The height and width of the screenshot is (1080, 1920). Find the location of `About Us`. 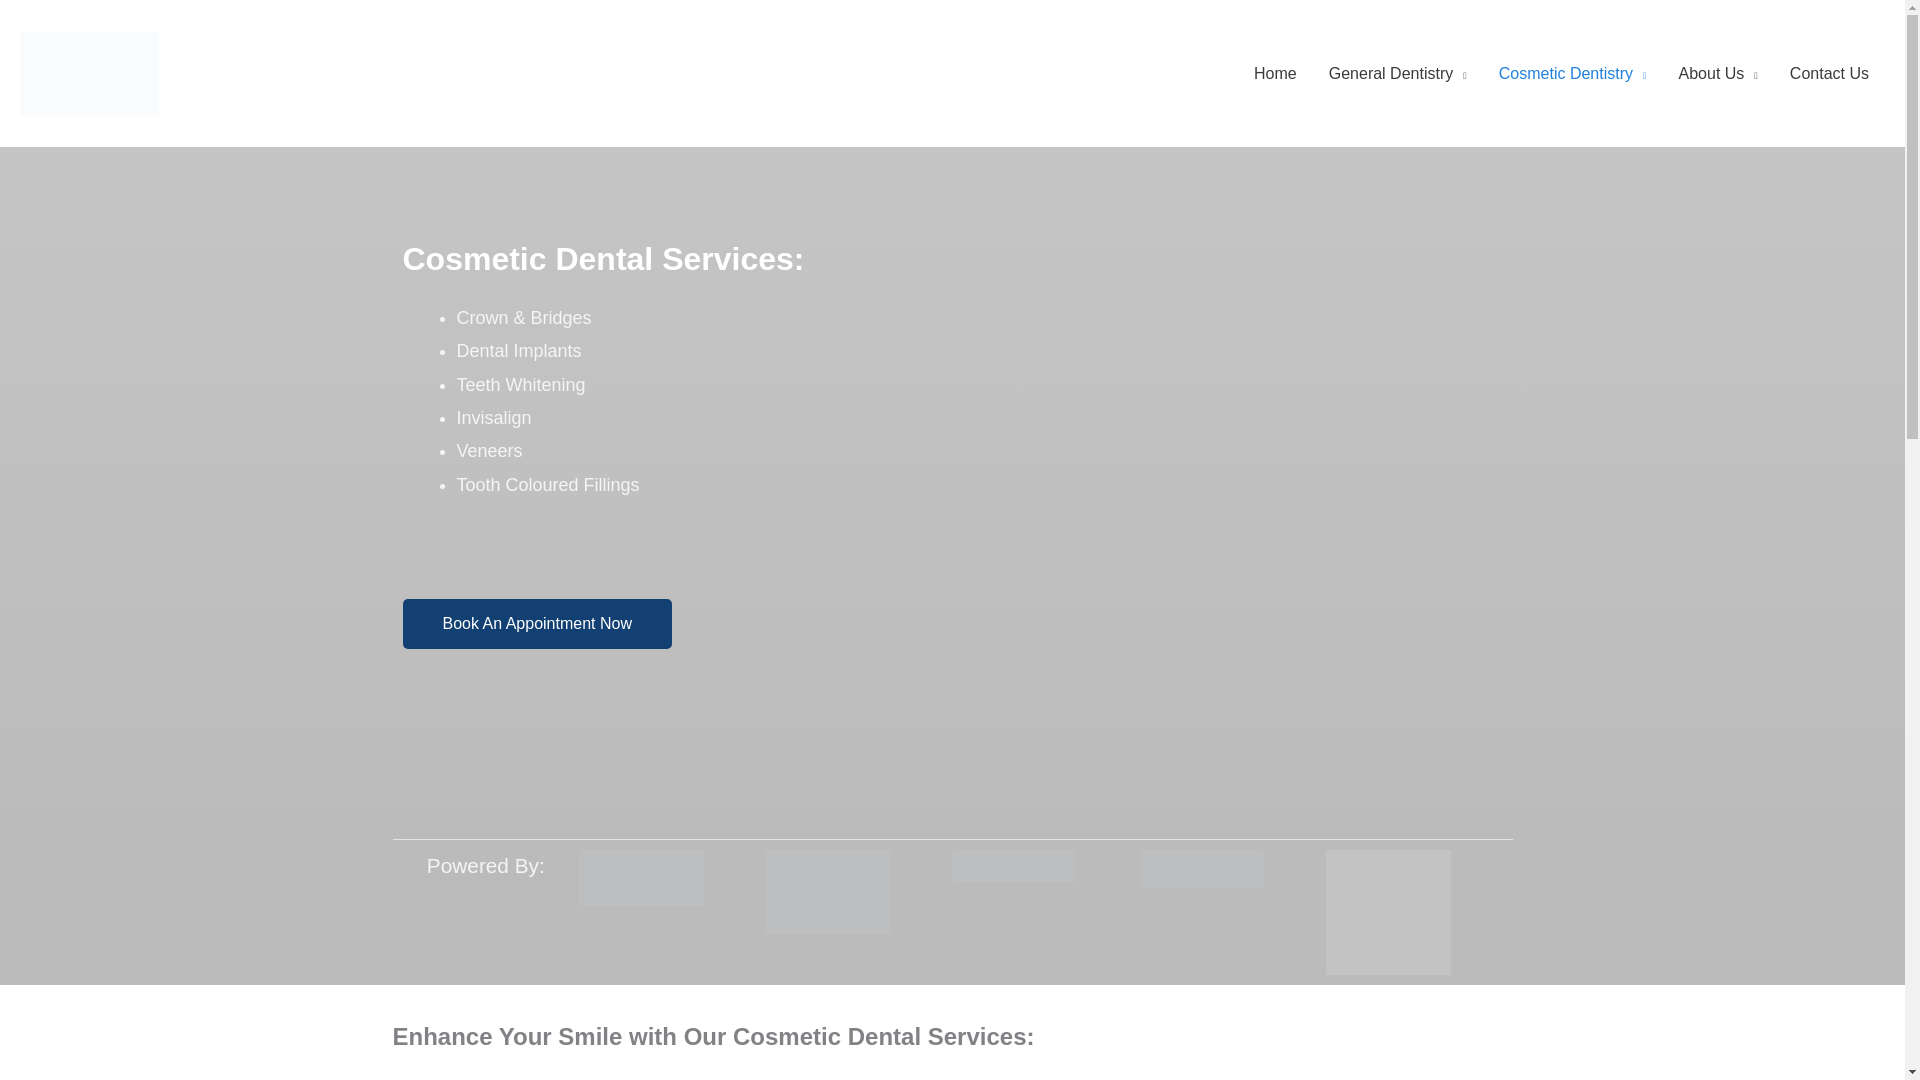

About Us is located at coordinates (1718, 74).